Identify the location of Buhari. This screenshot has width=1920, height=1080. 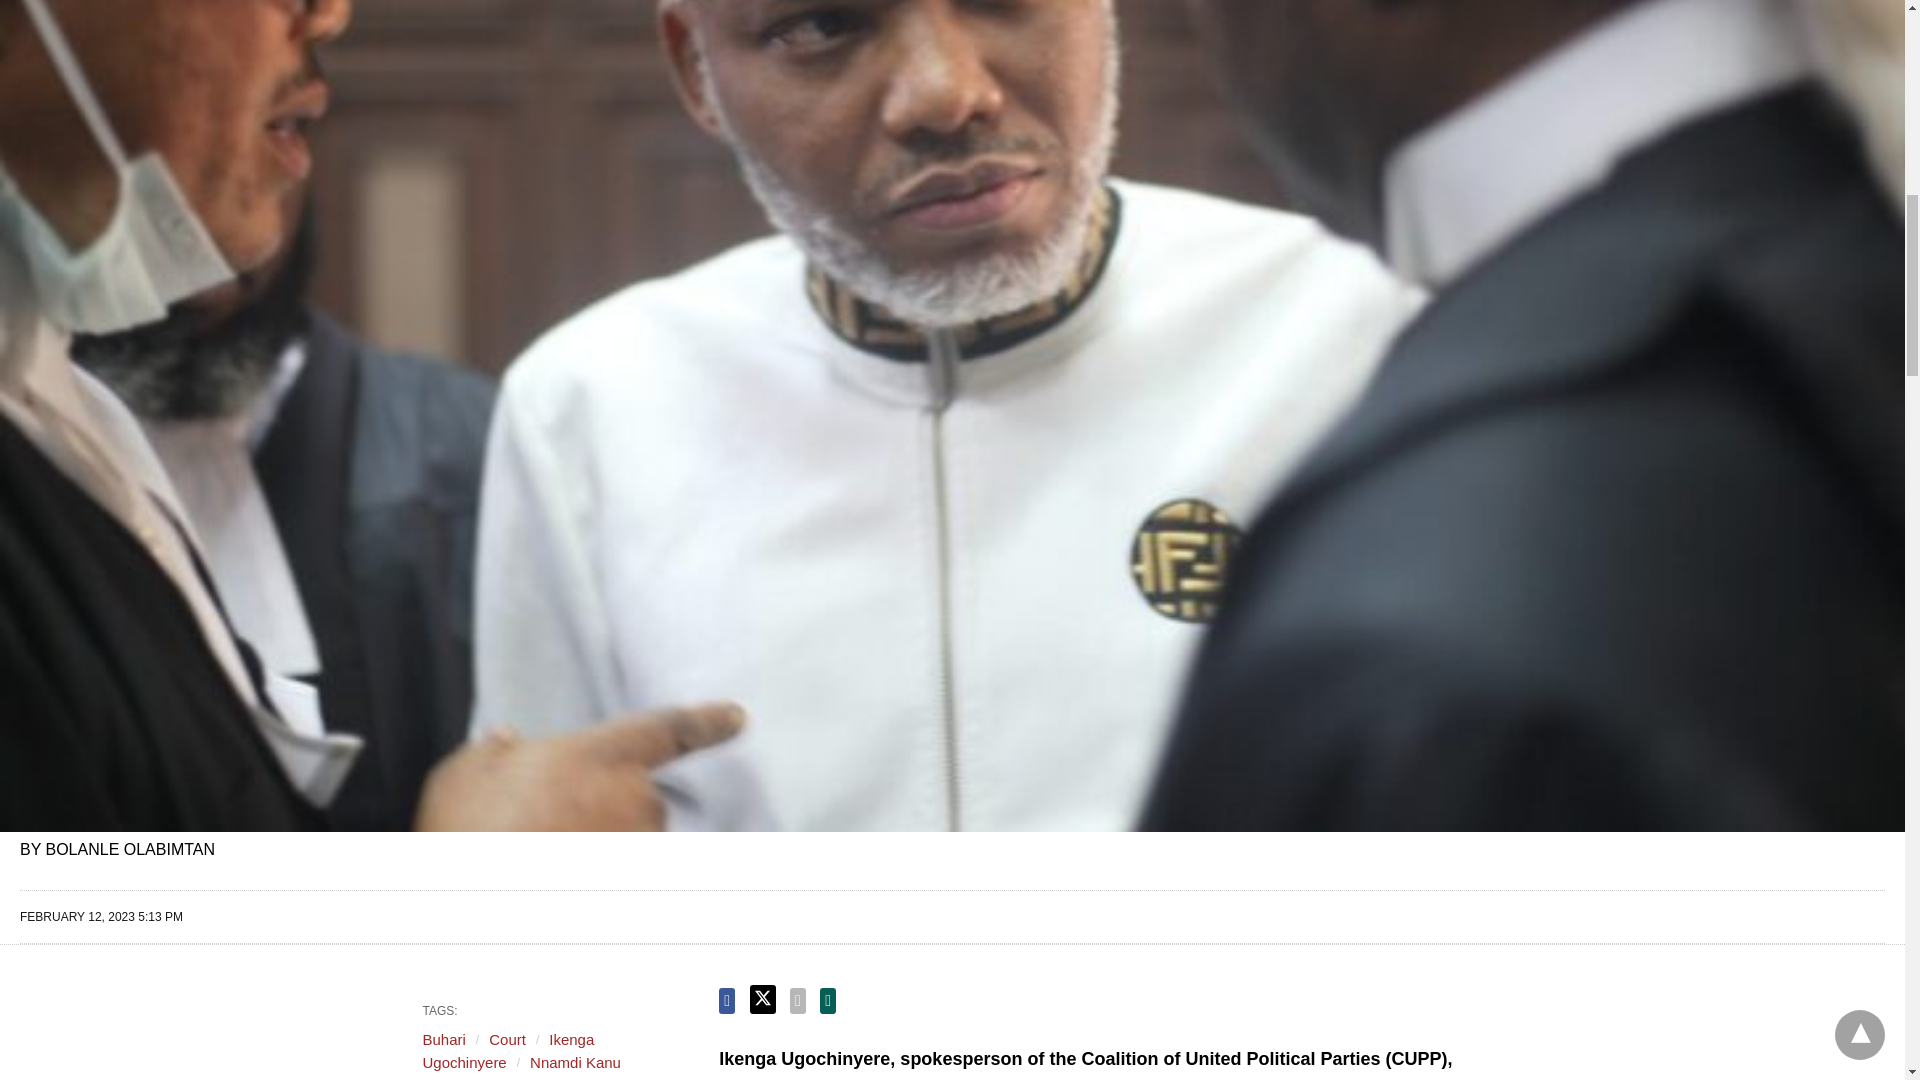
(443, 1039).